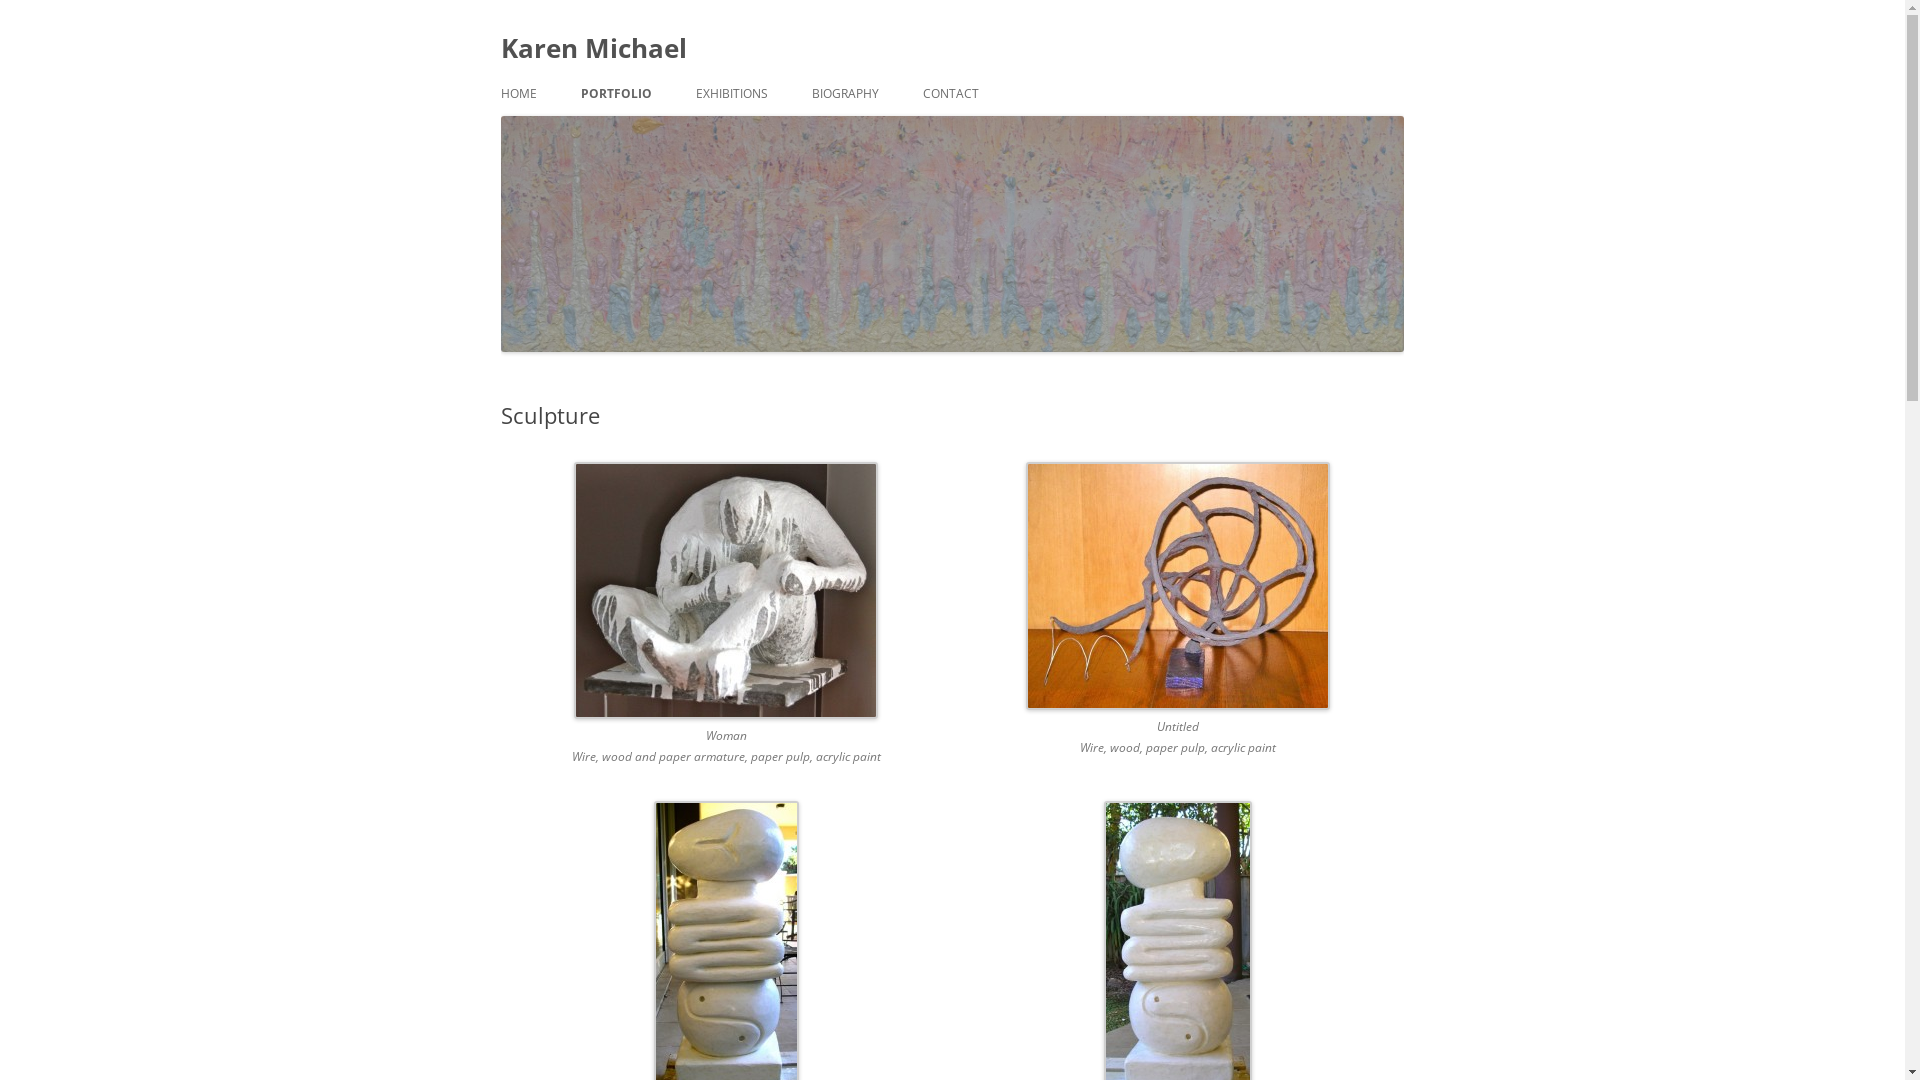 The width and height of the screenshot is (1920, 1080). Describe the element at coordinates (616, 94) in the screenshot. I see `PORTFOLIO` at that location.